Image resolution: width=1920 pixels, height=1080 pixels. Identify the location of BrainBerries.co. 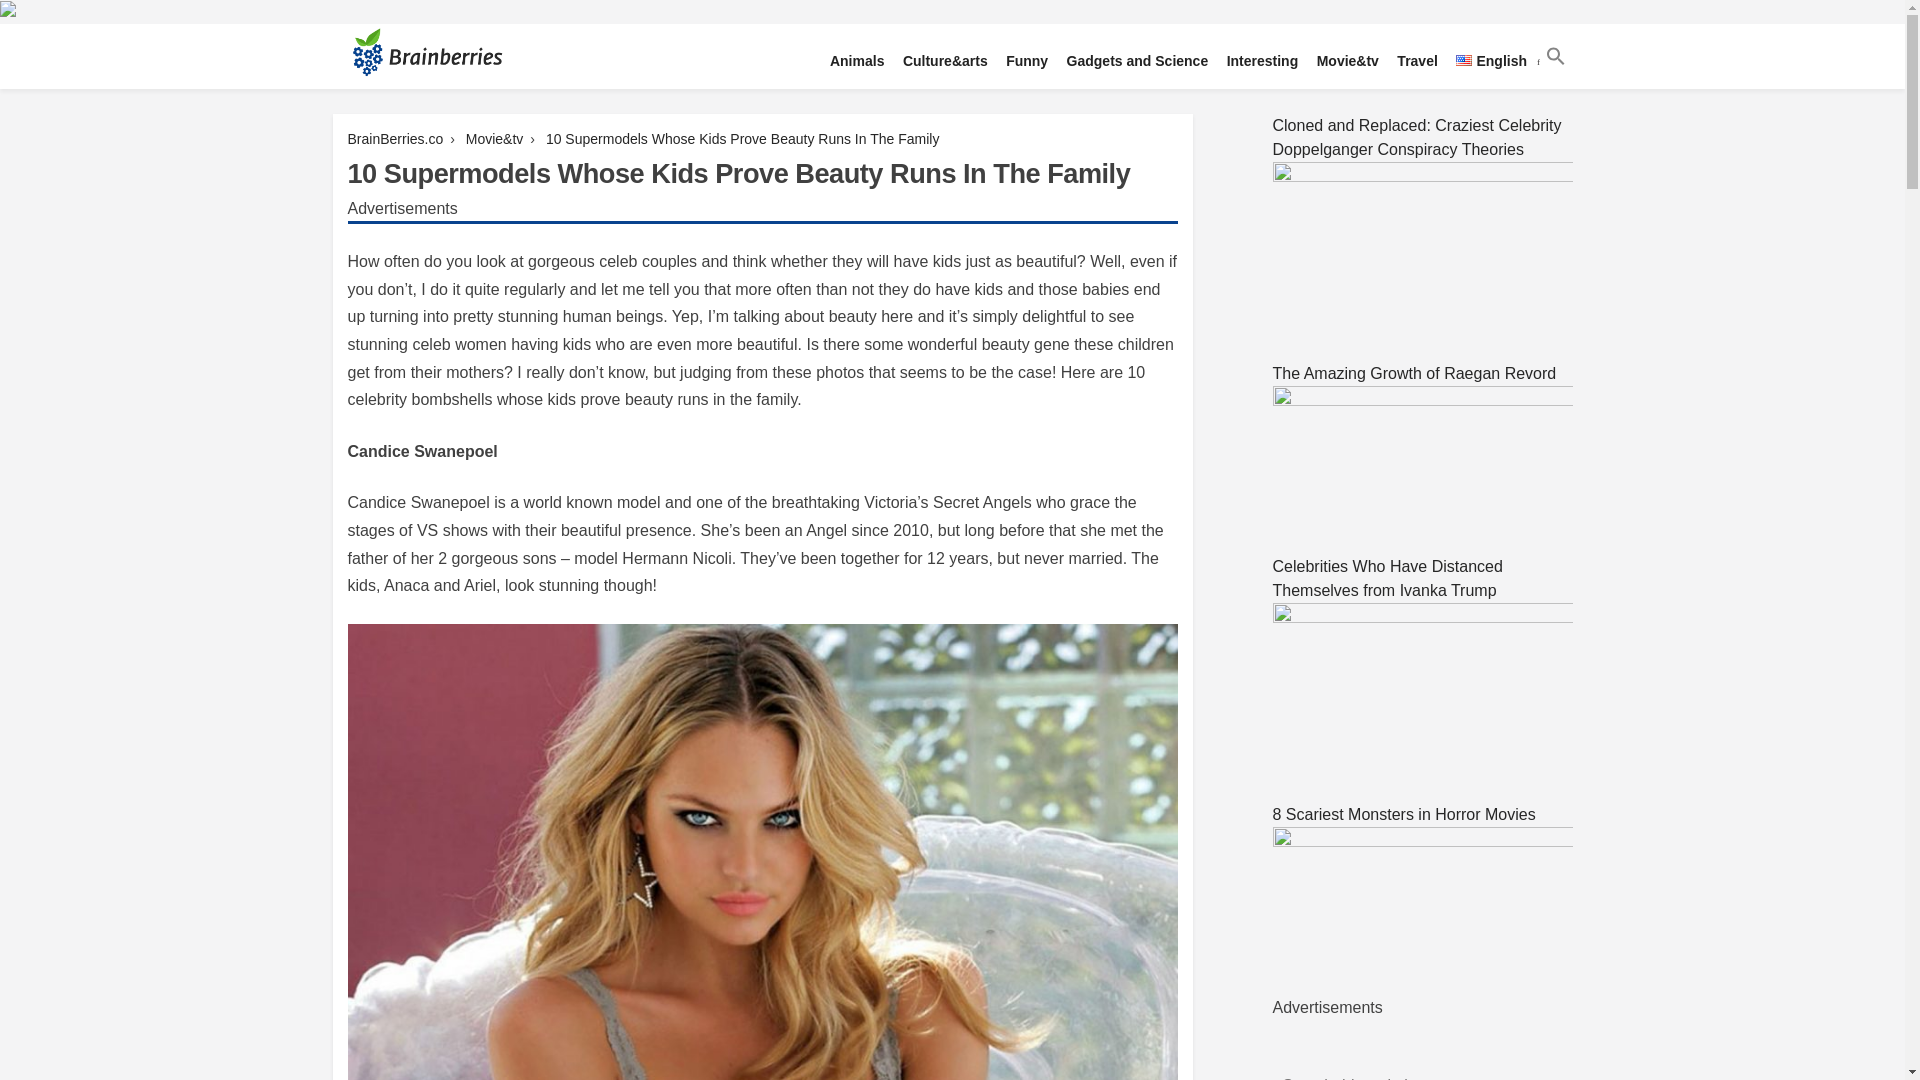
(395, 138).